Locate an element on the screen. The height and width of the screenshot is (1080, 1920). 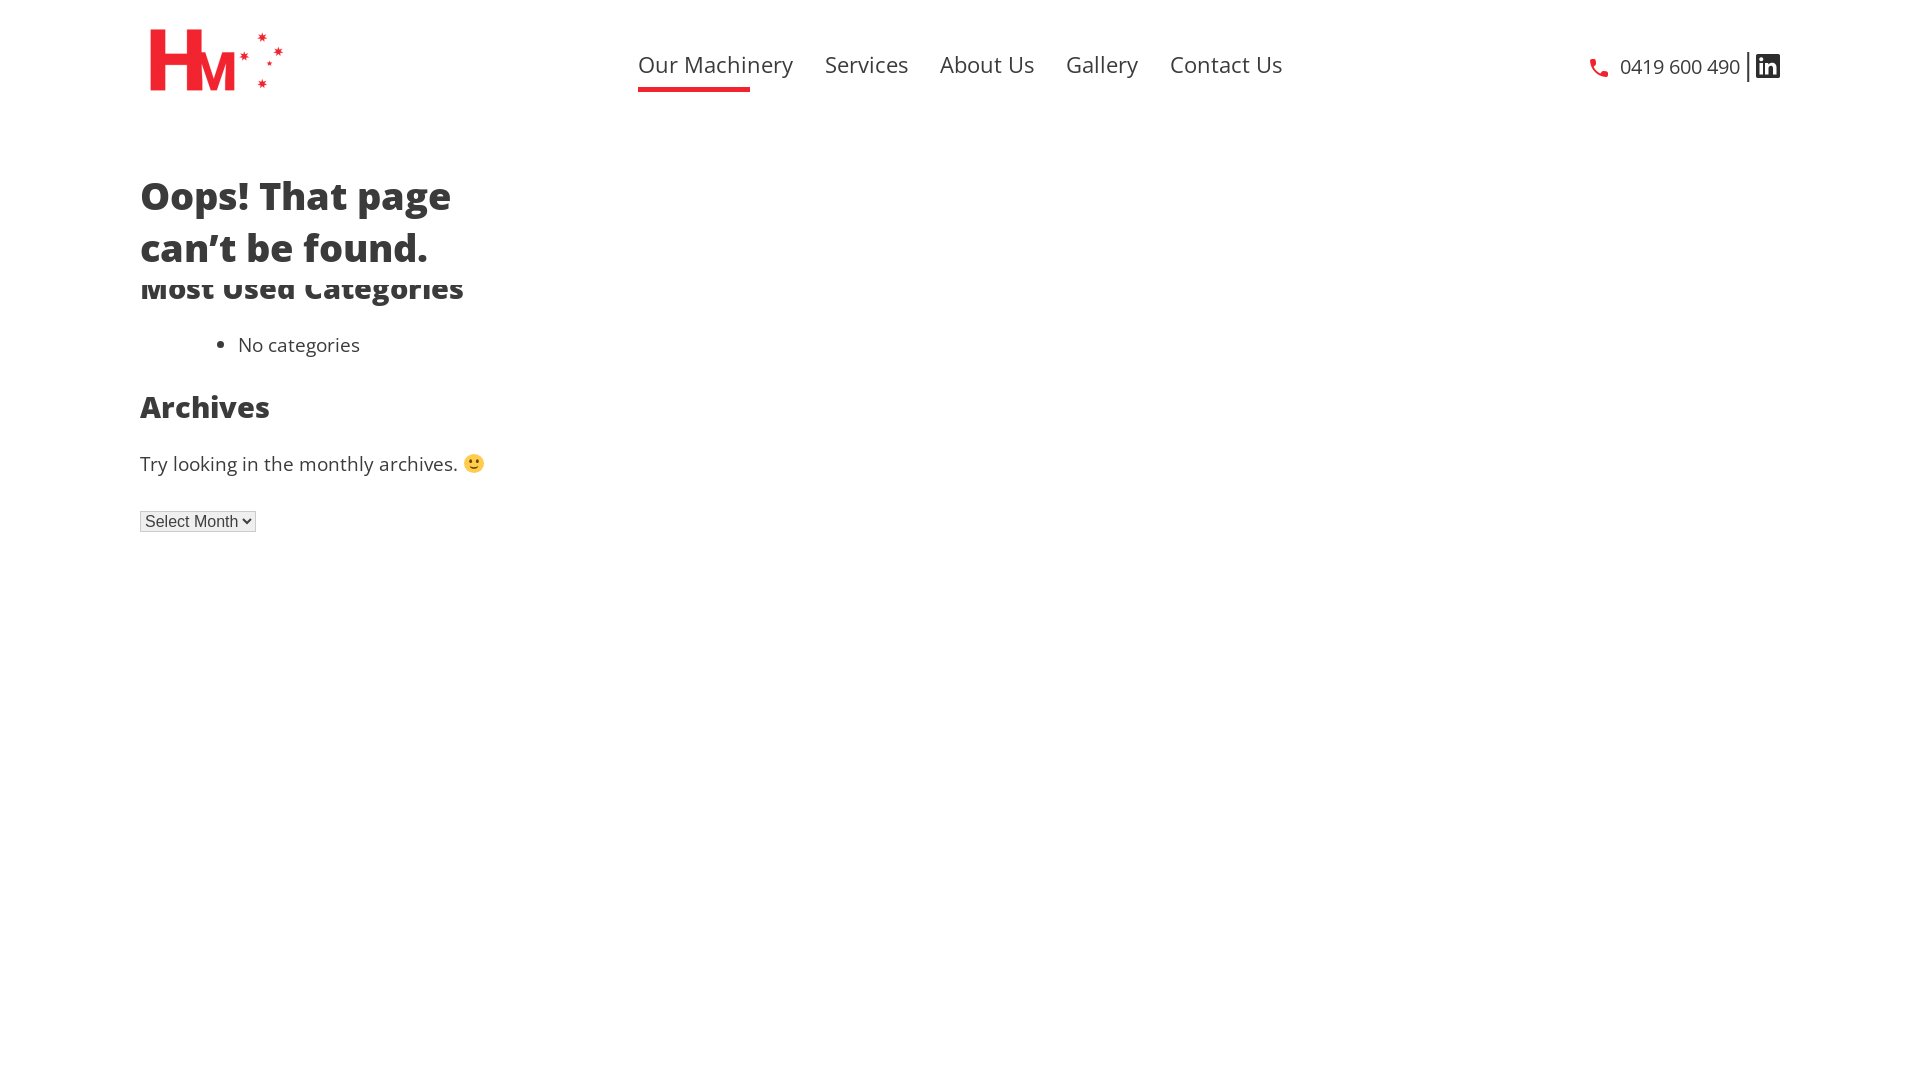
Gallery is located at coordinates (1102, 64).